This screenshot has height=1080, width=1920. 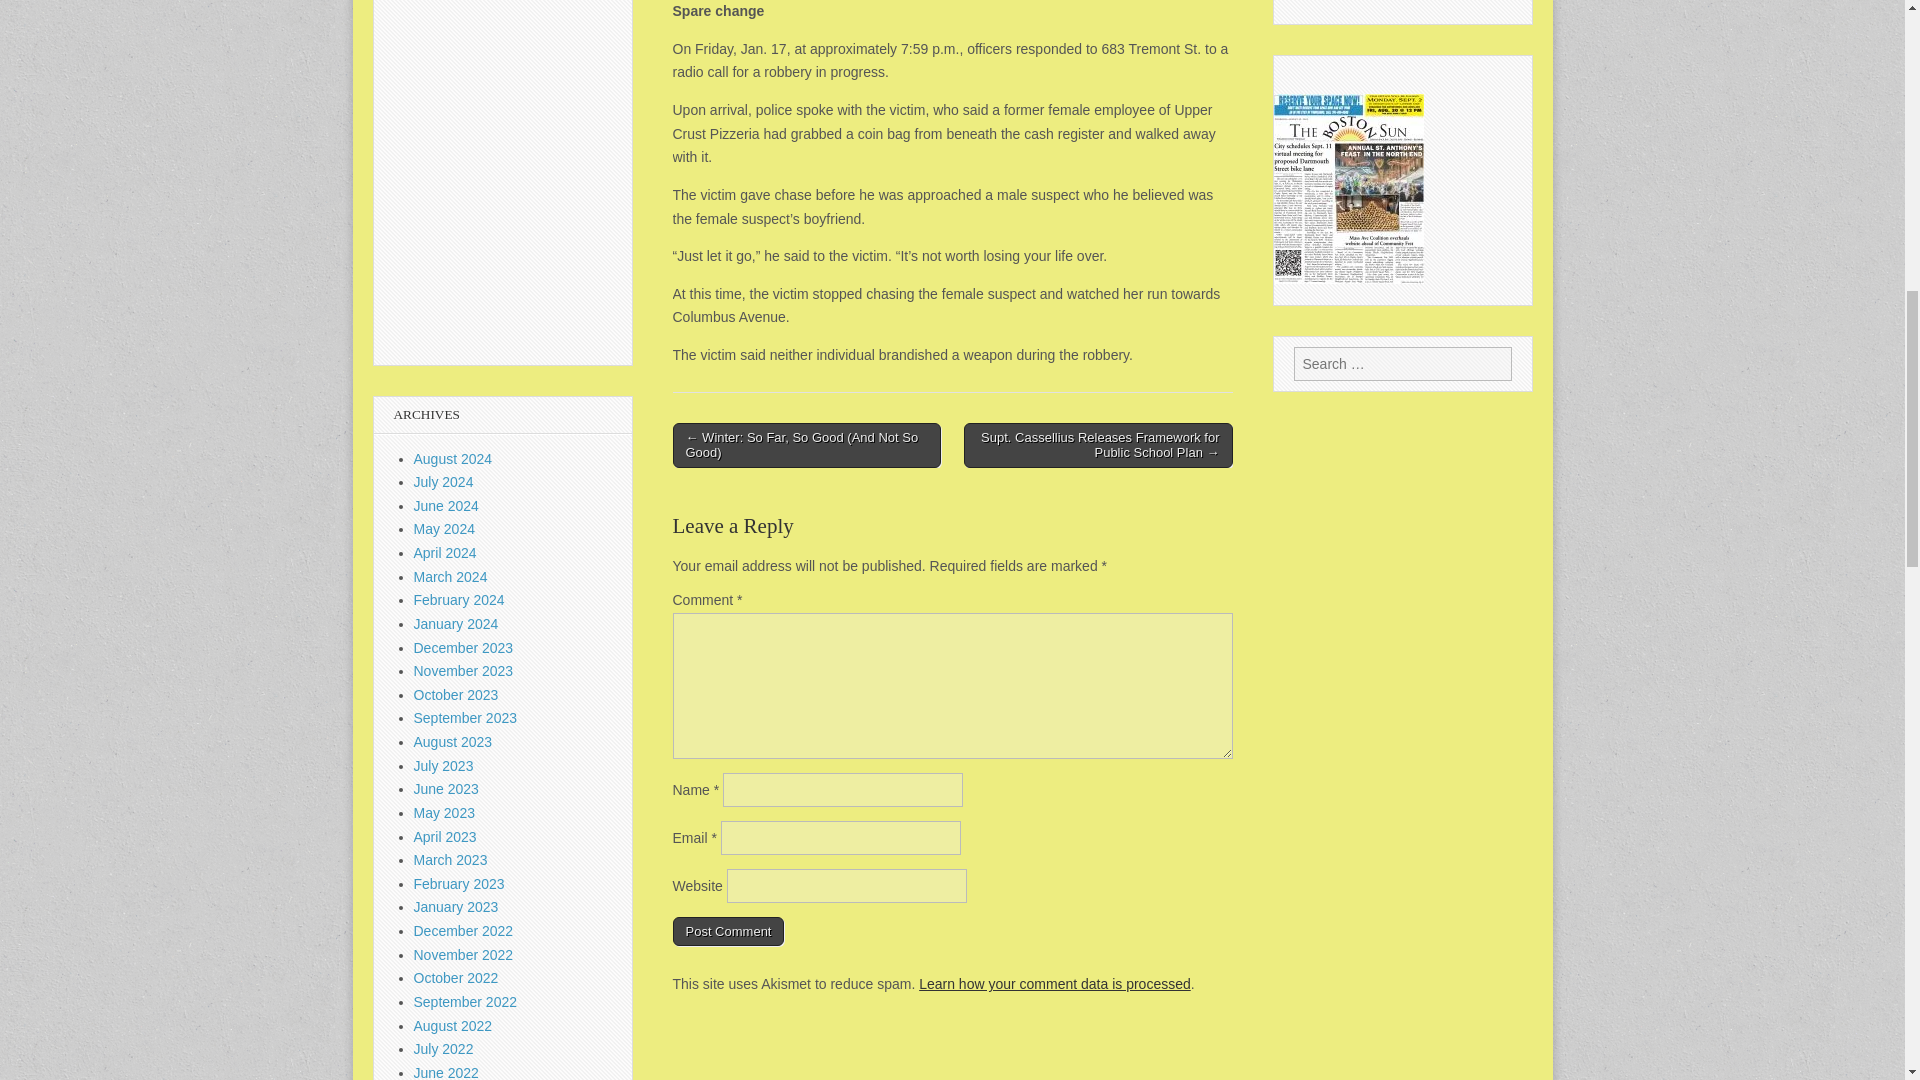 What do you see at coordinates (456, 623) in the screenshot?
I see `January 2024` at bounding box center [456, 623].